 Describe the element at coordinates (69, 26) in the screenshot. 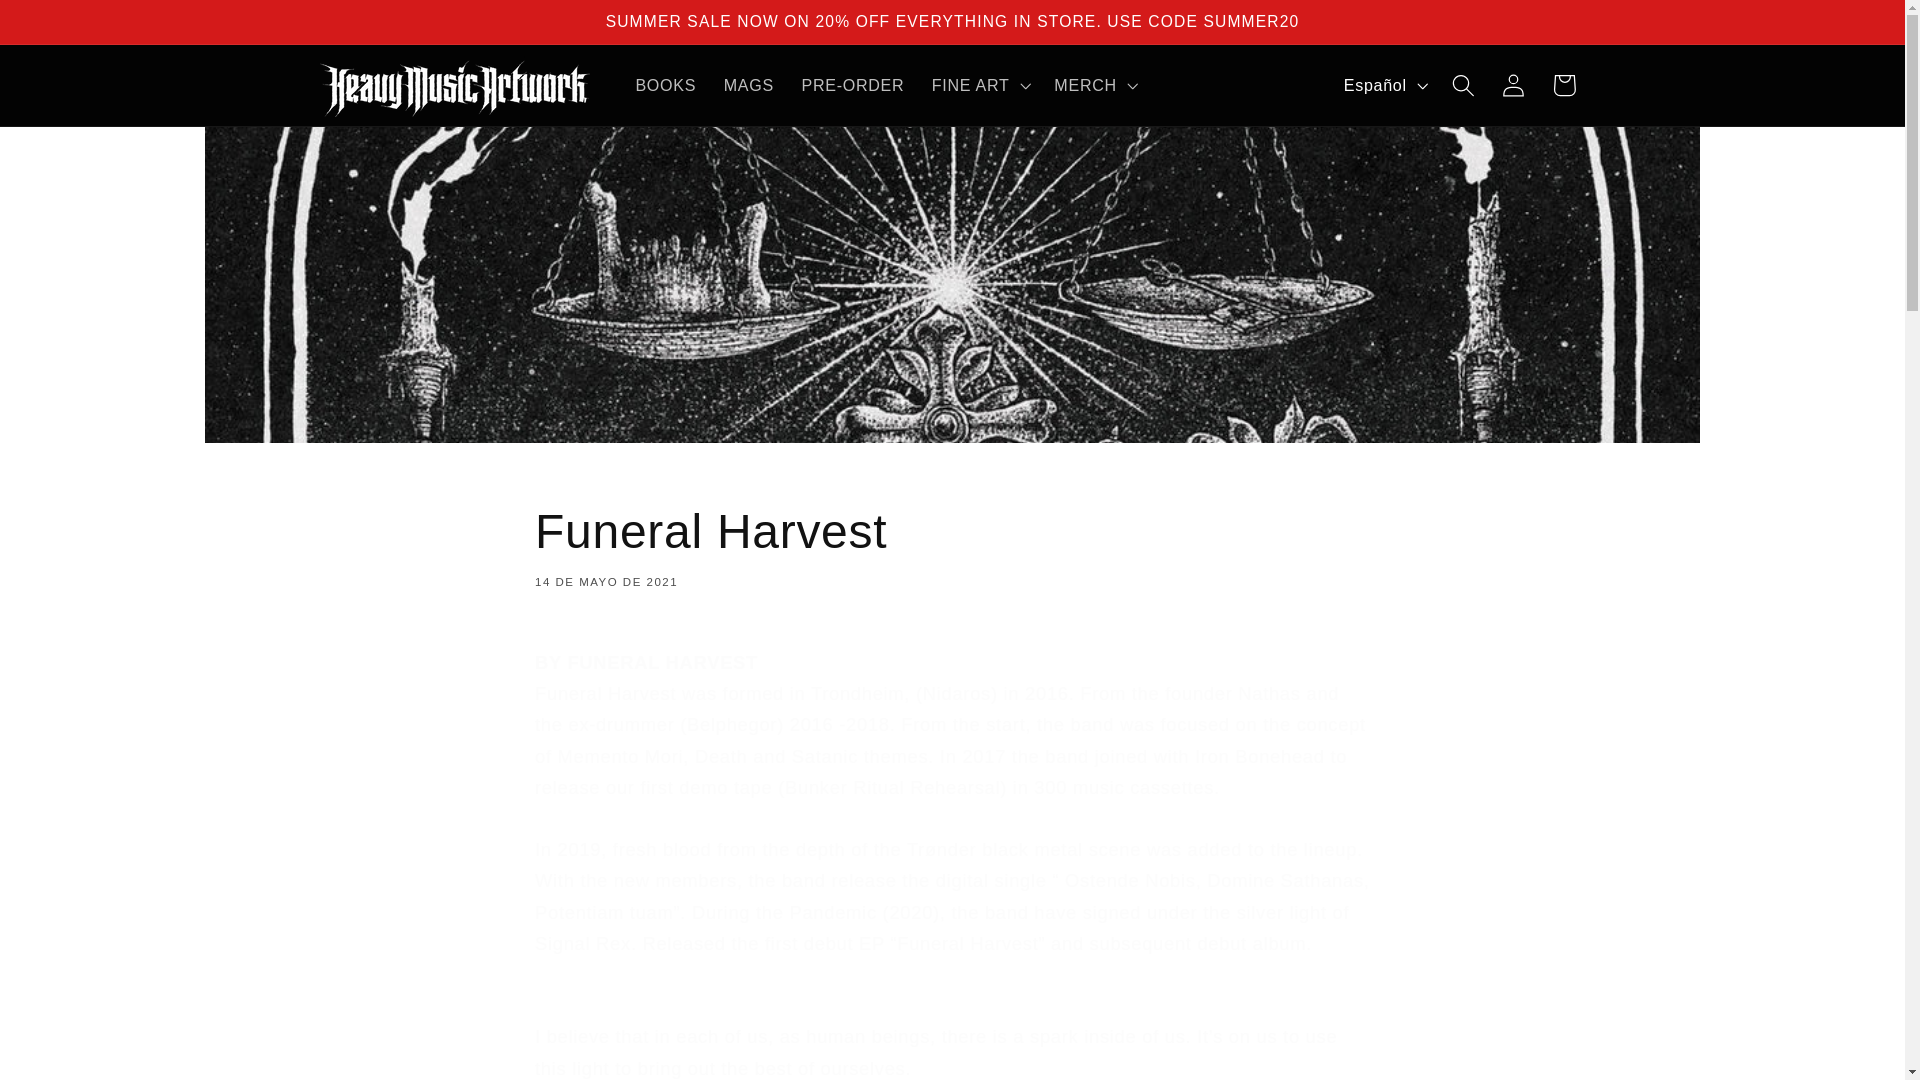

I see `Ir directamente al contenido` at that location.